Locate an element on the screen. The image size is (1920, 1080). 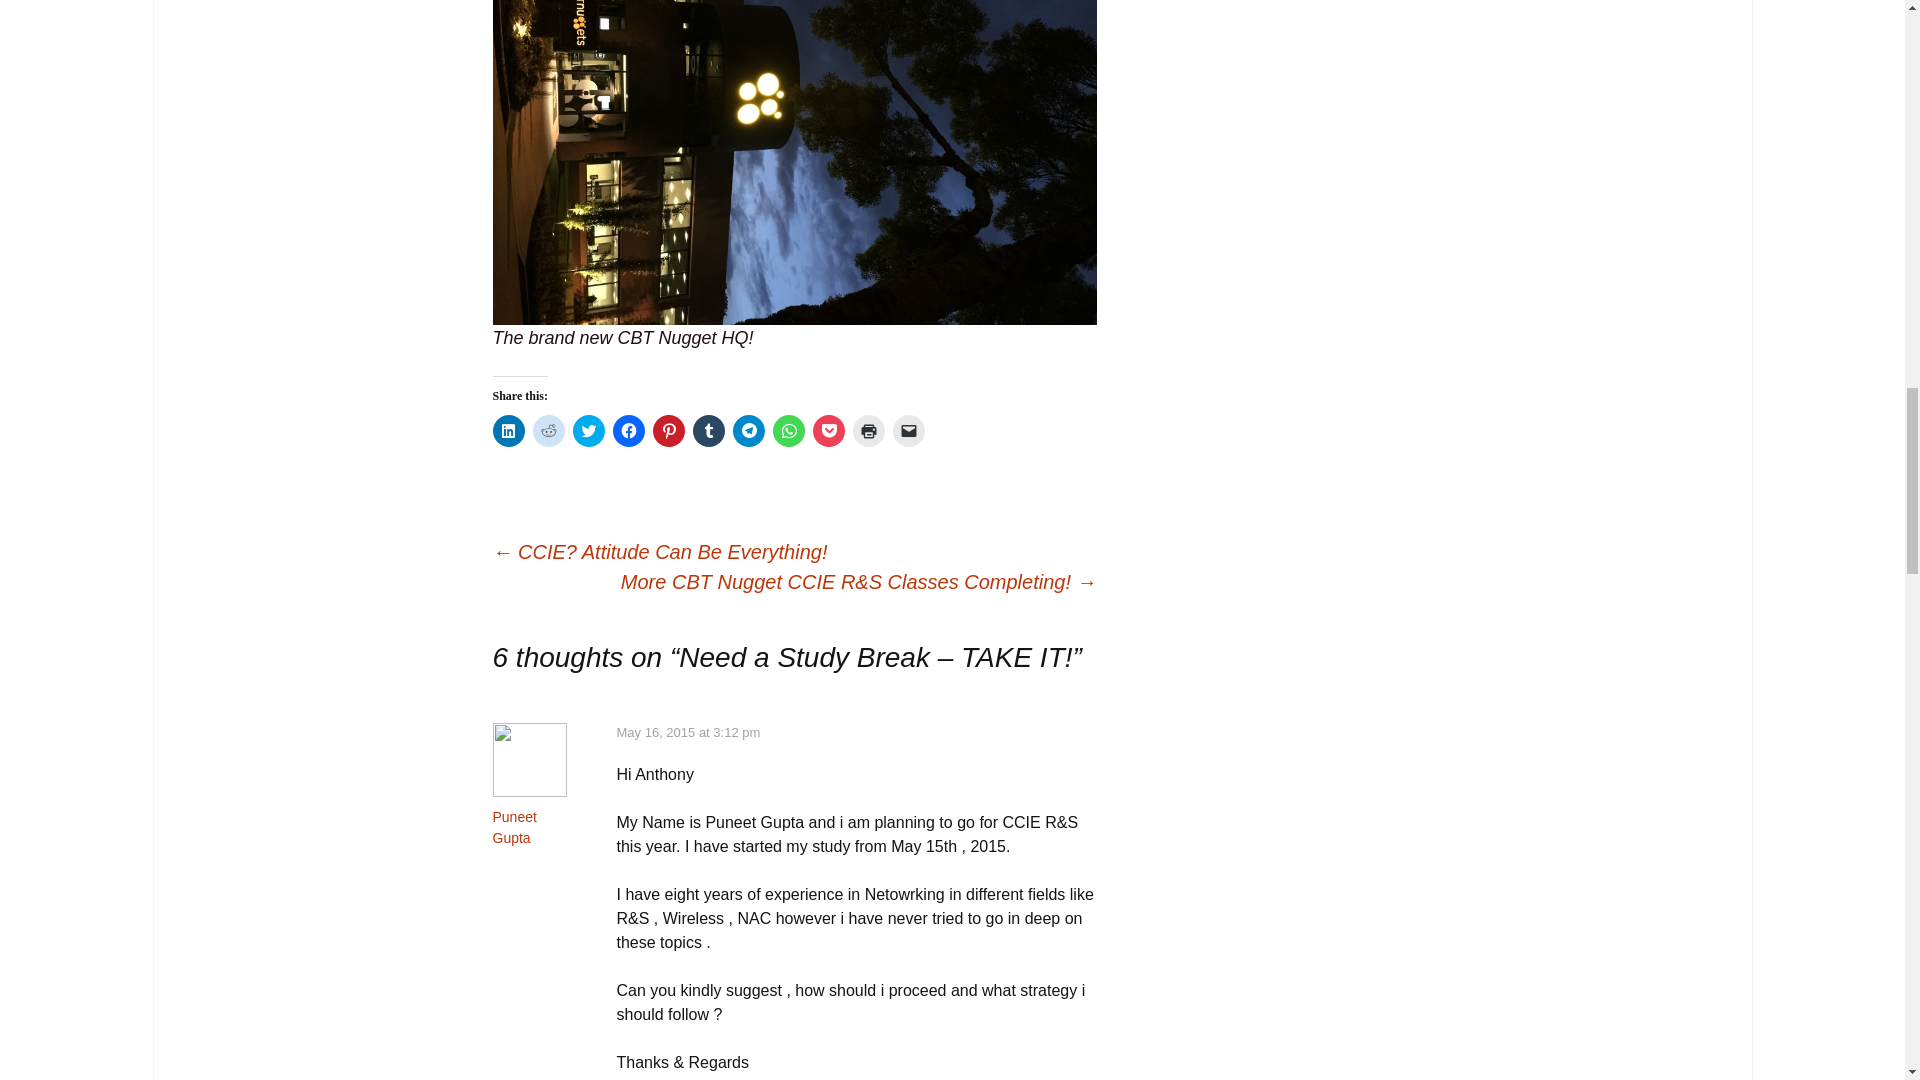
Click to share on Pinterest is located at coordinates (668, 430).